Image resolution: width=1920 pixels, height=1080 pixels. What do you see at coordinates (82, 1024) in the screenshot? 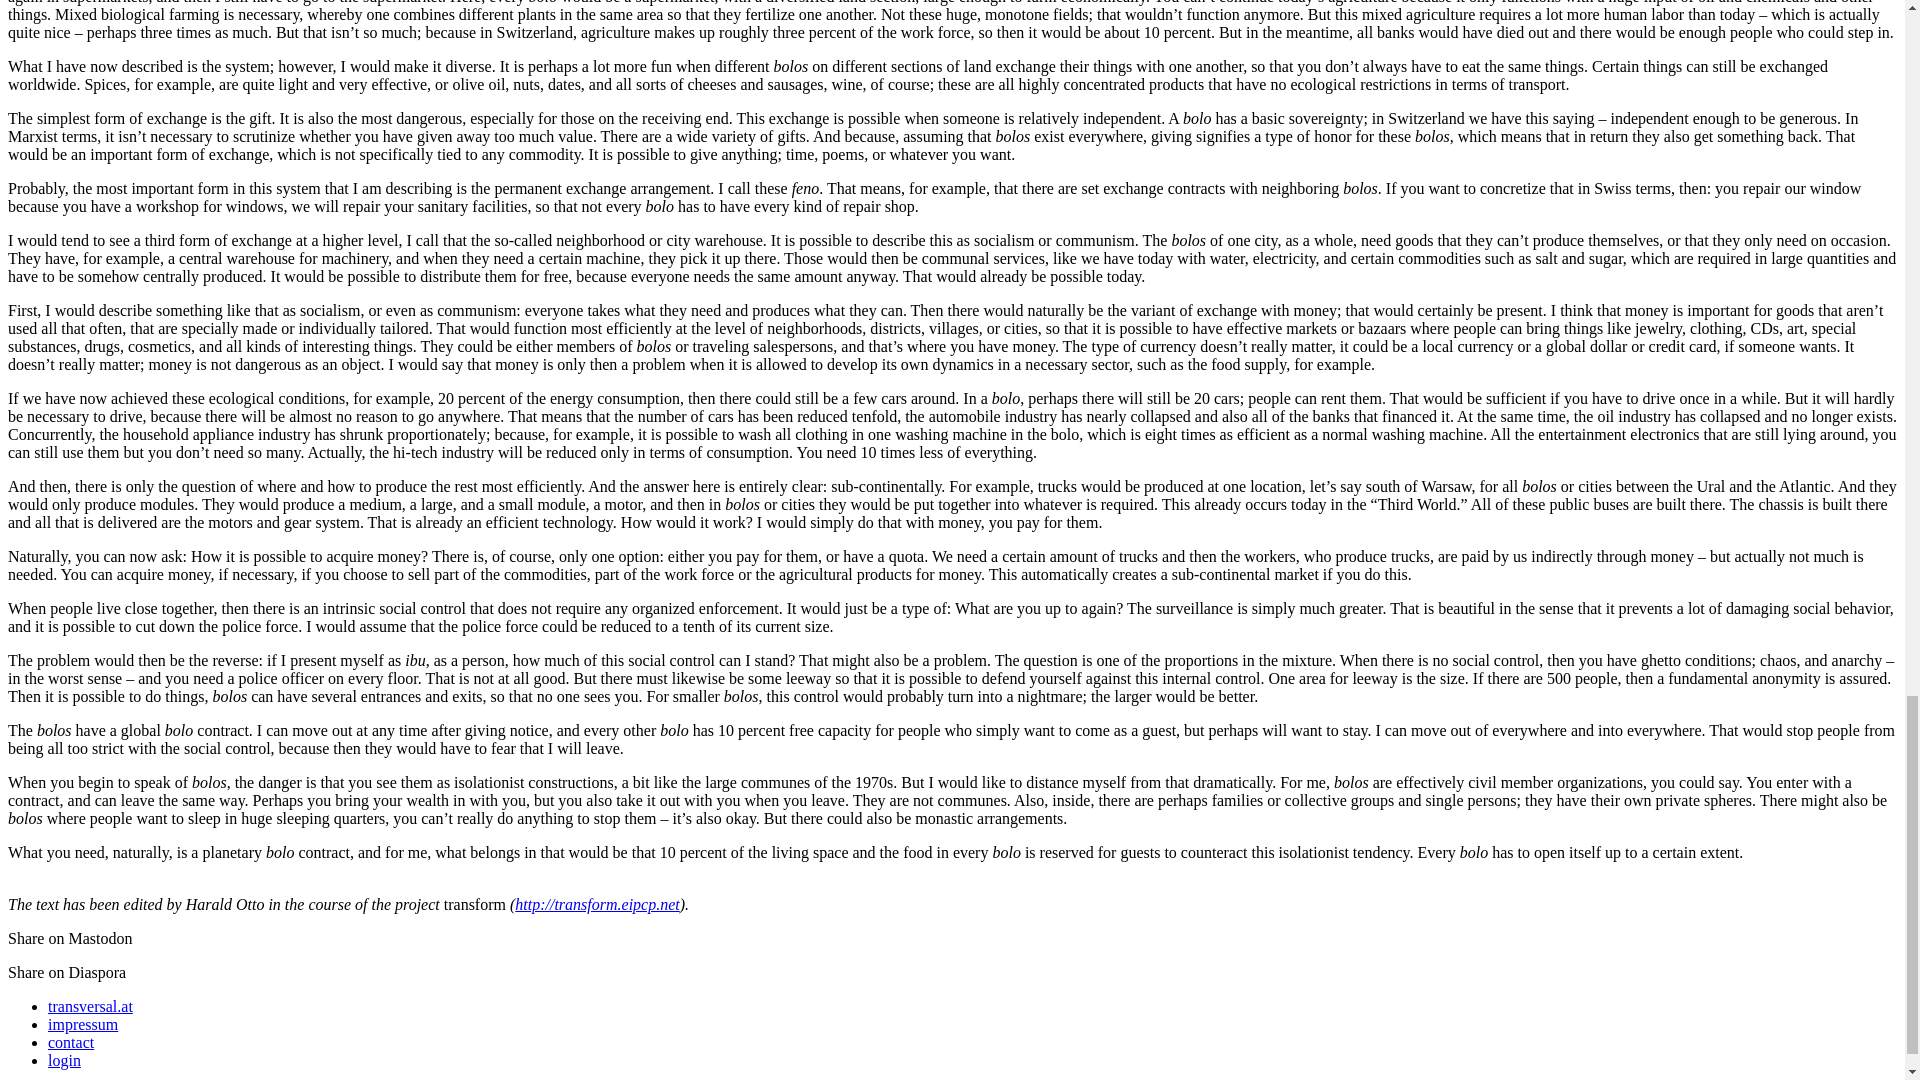
I see `impressum` at bounding box center [82, 1024].